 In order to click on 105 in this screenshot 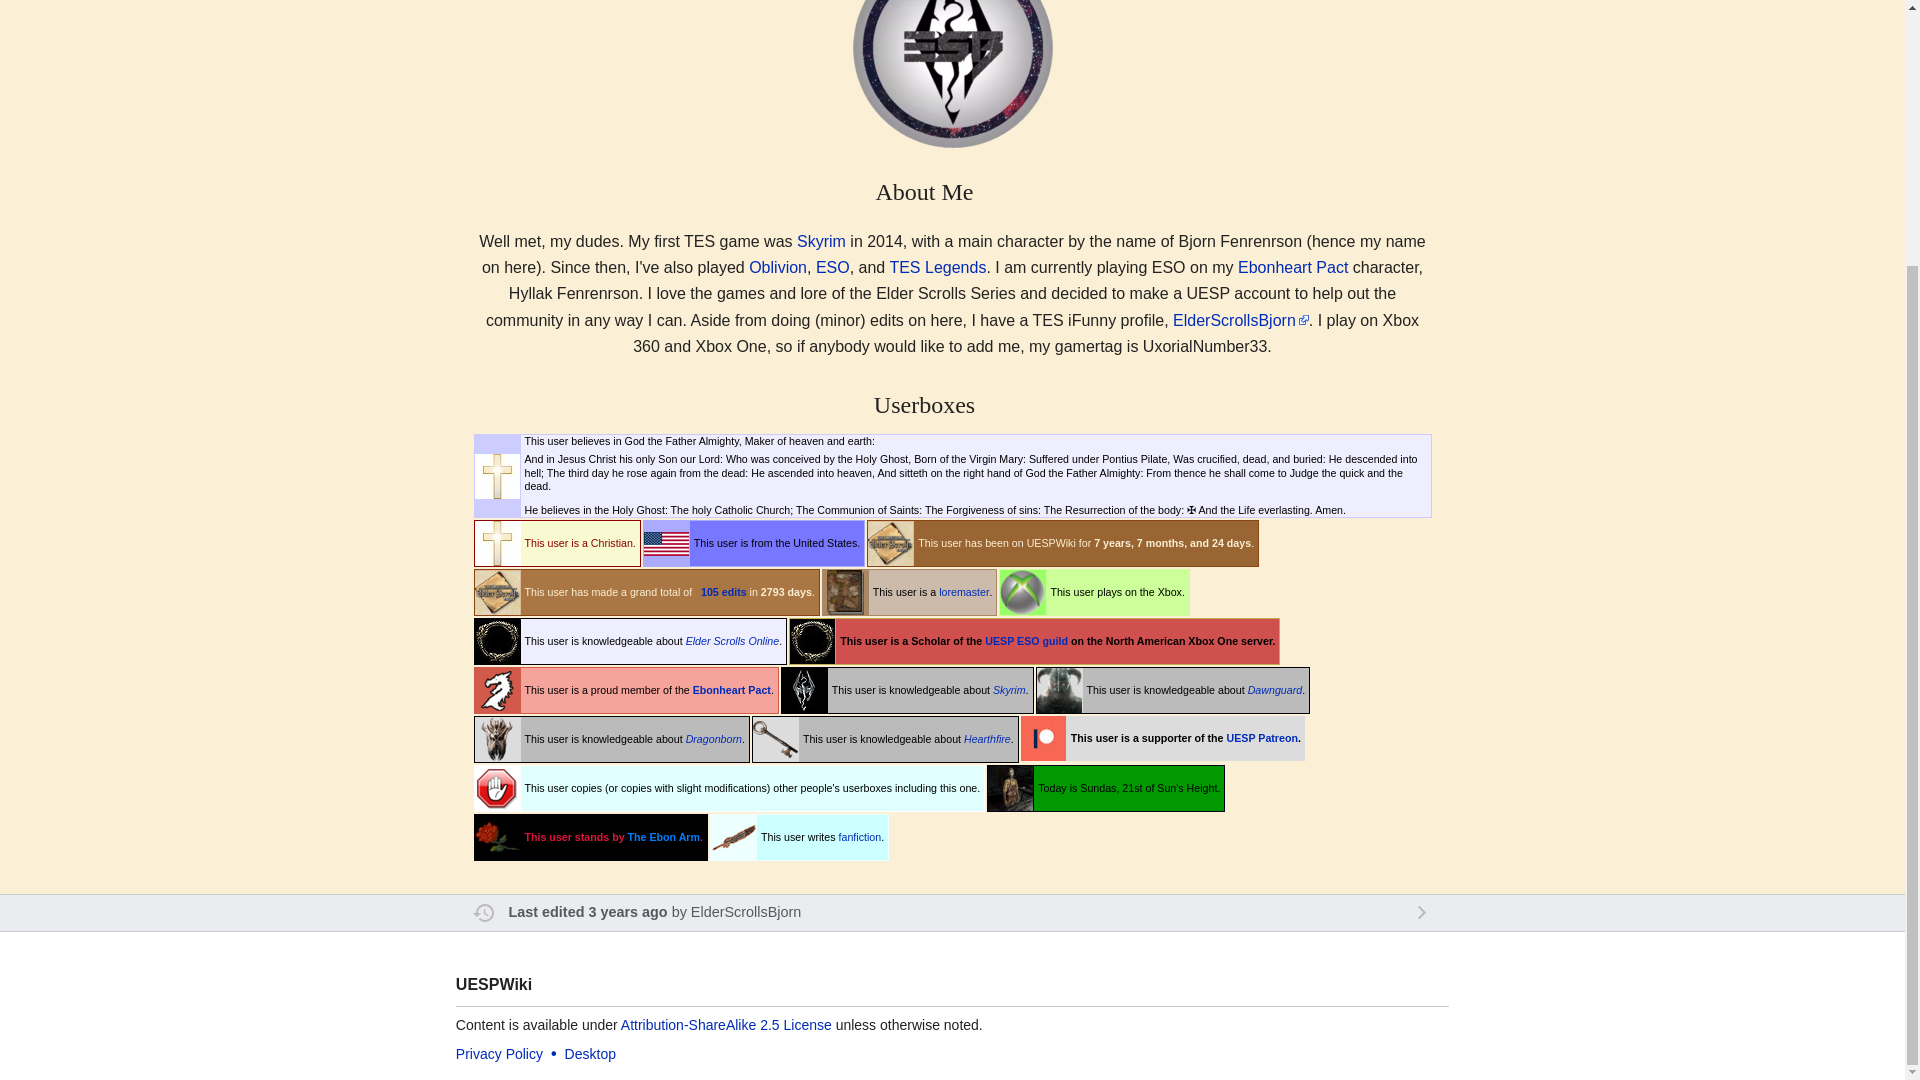, I will do `click(709, 592)`.